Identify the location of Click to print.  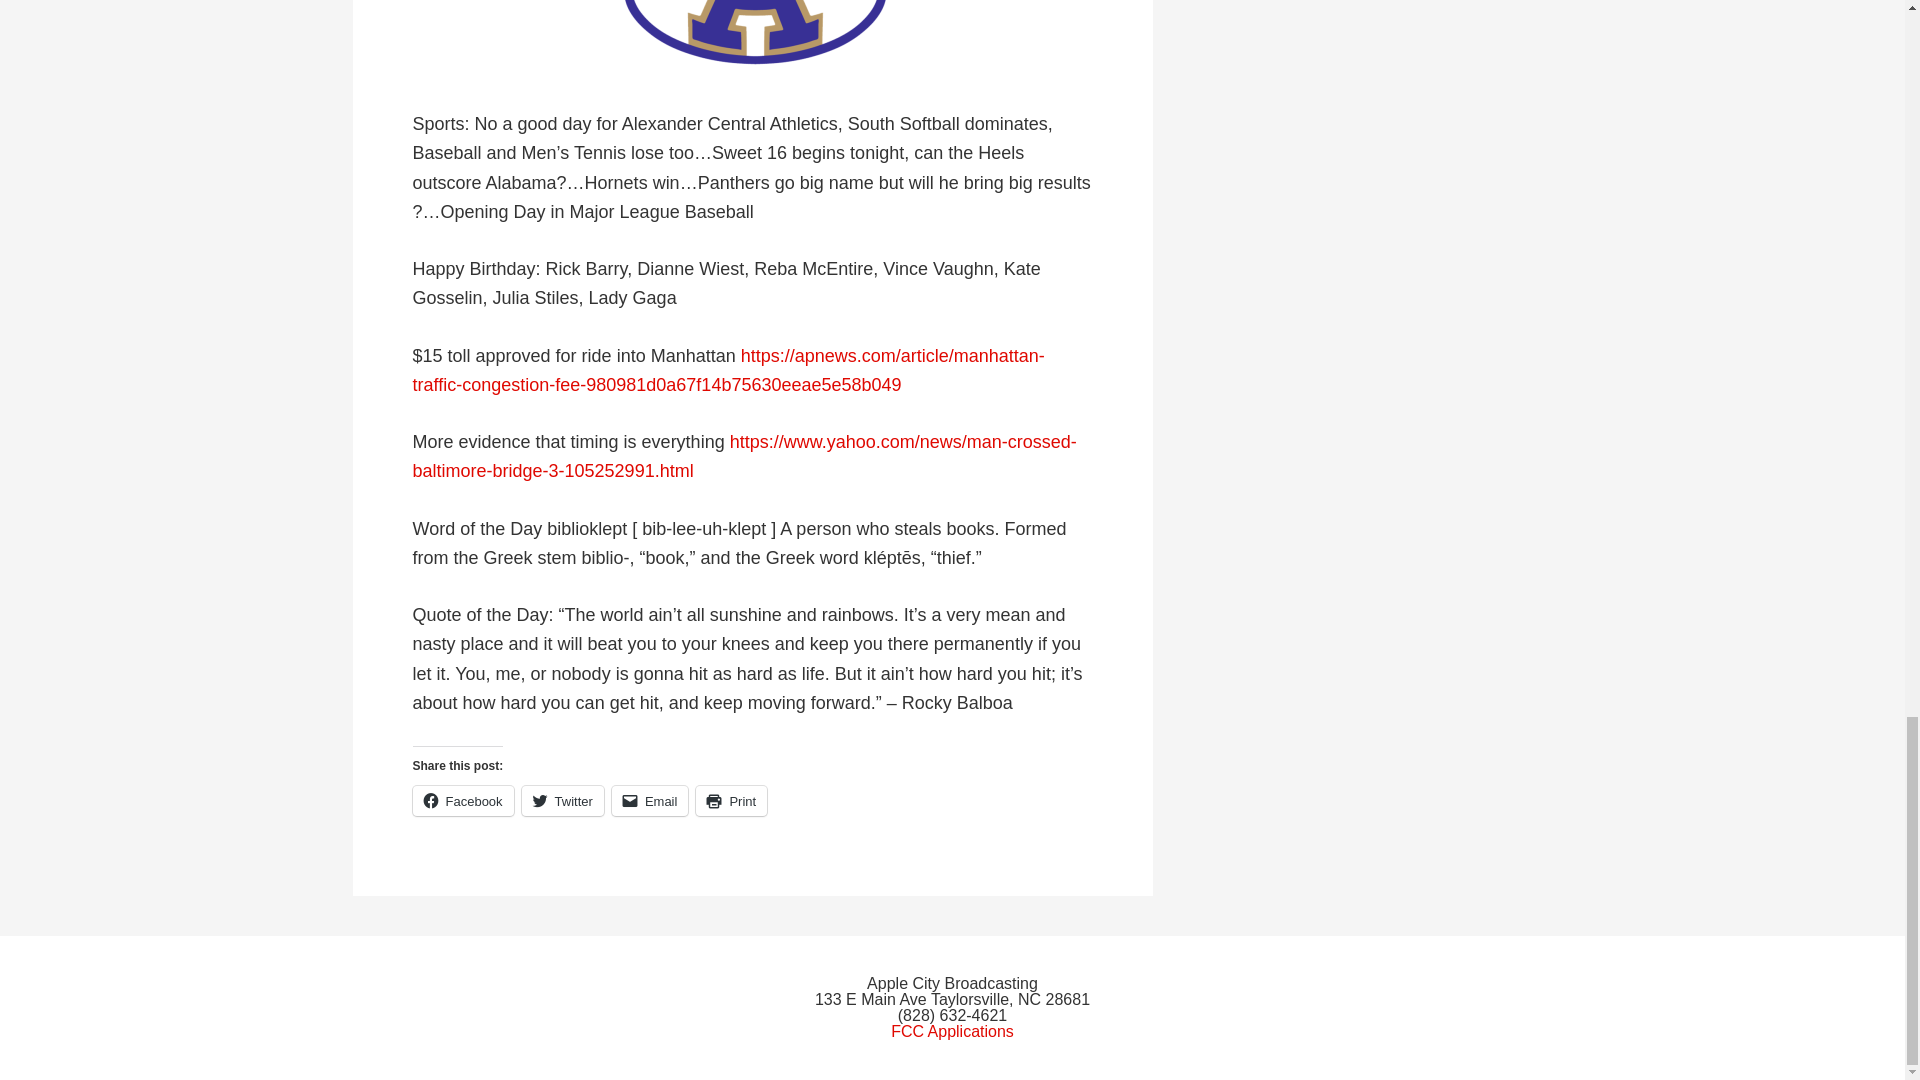
(730, 801).